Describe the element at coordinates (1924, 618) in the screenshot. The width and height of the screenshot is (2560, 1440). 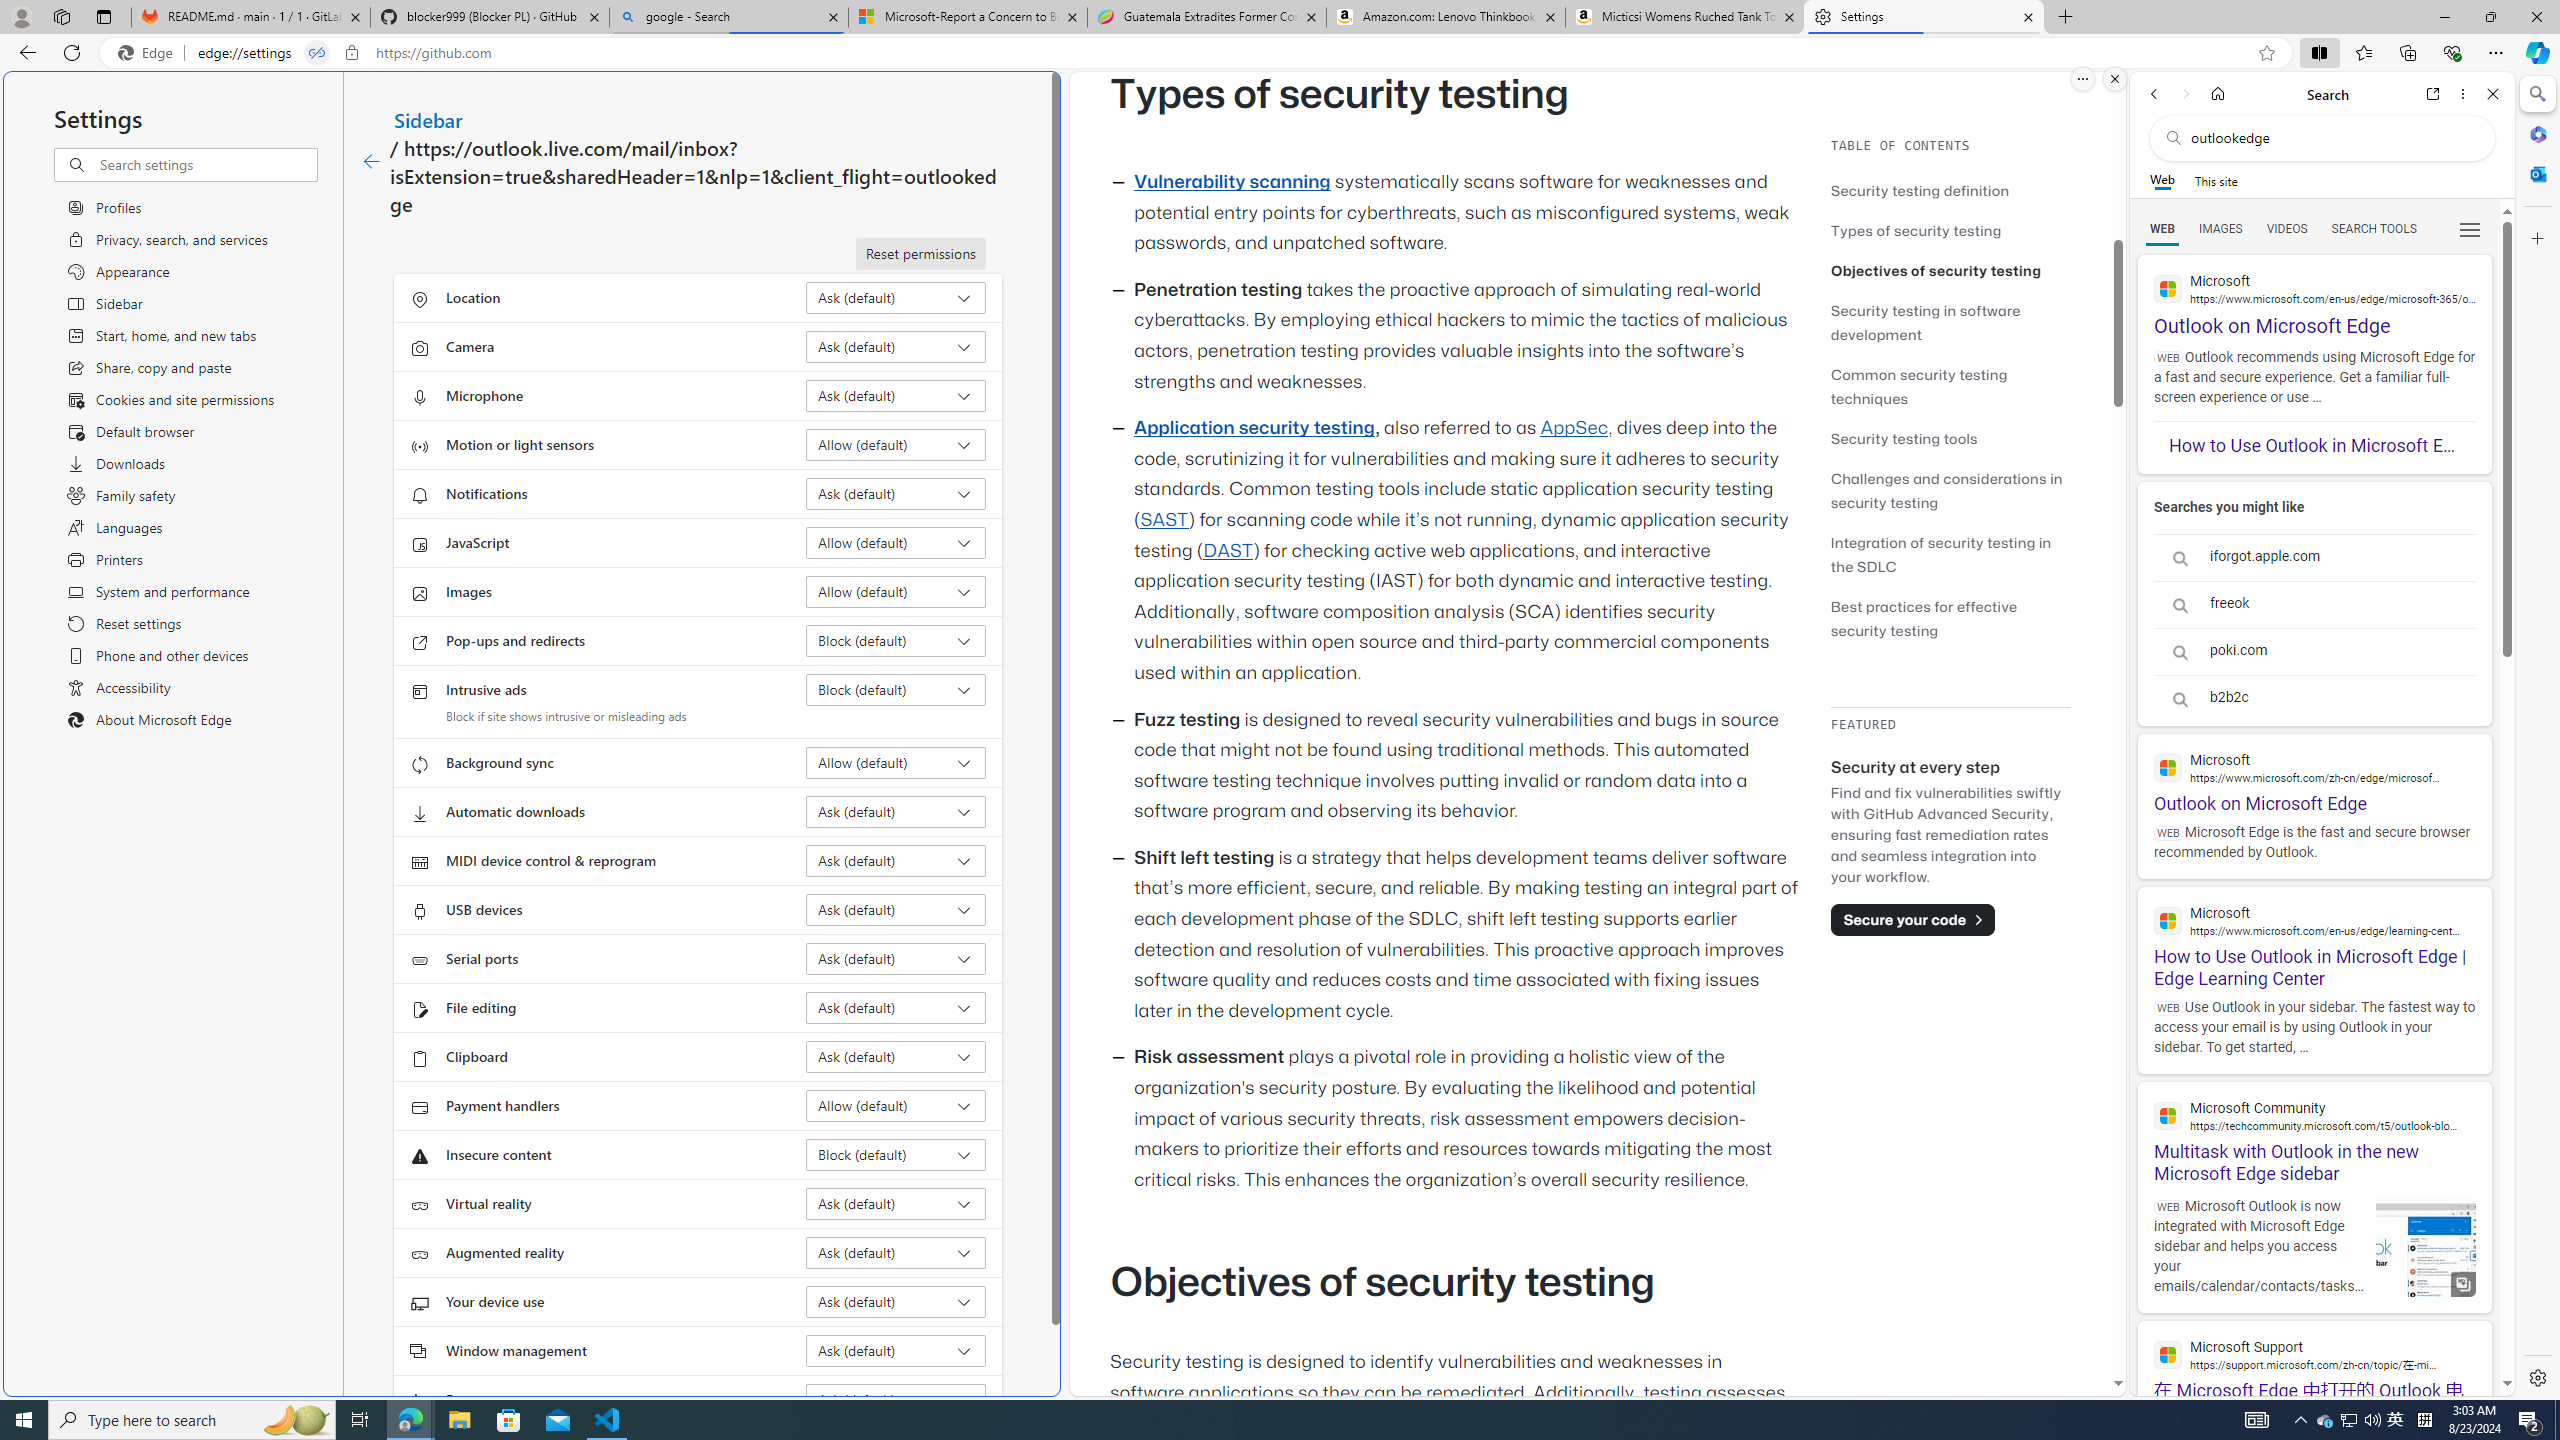
I see `Best practices for effective security testing` at that location.